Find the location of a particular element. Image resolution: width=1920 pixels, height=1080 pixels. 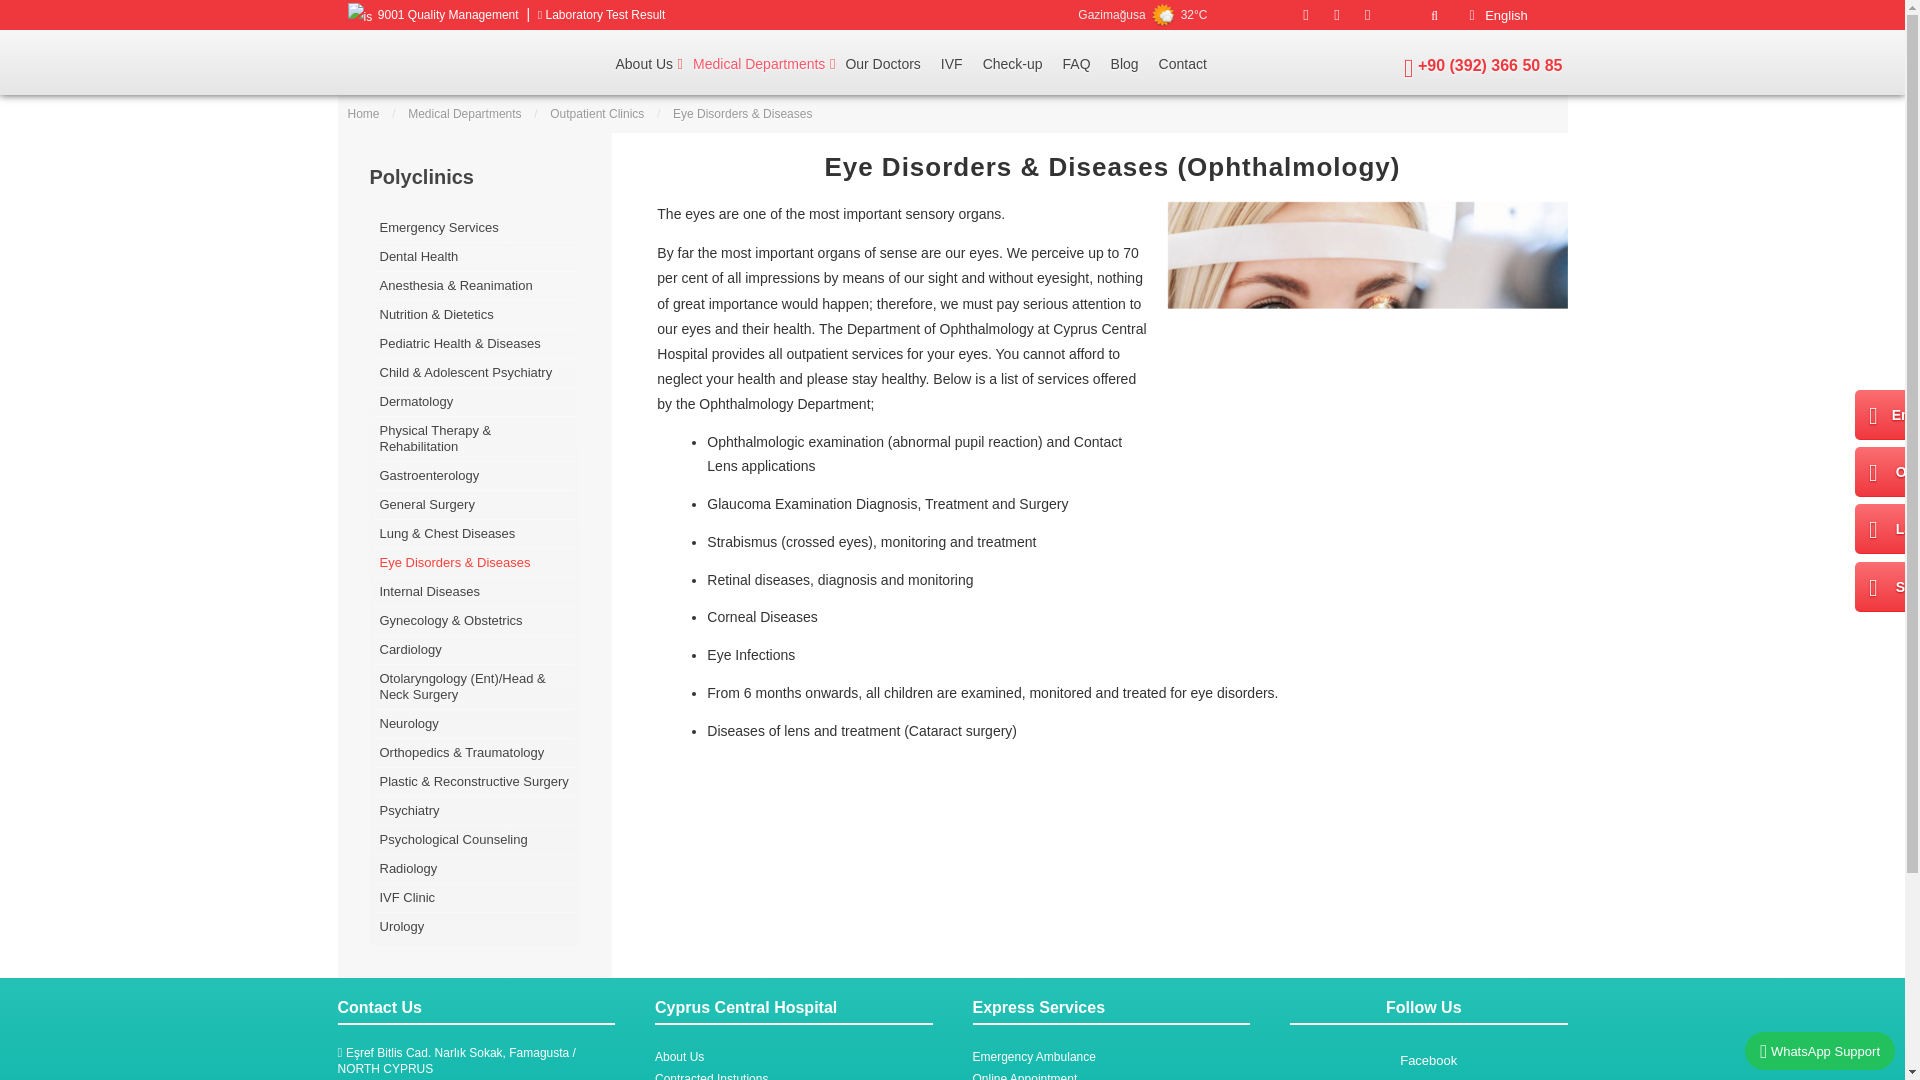

English is located at coordinates (1519, 16).